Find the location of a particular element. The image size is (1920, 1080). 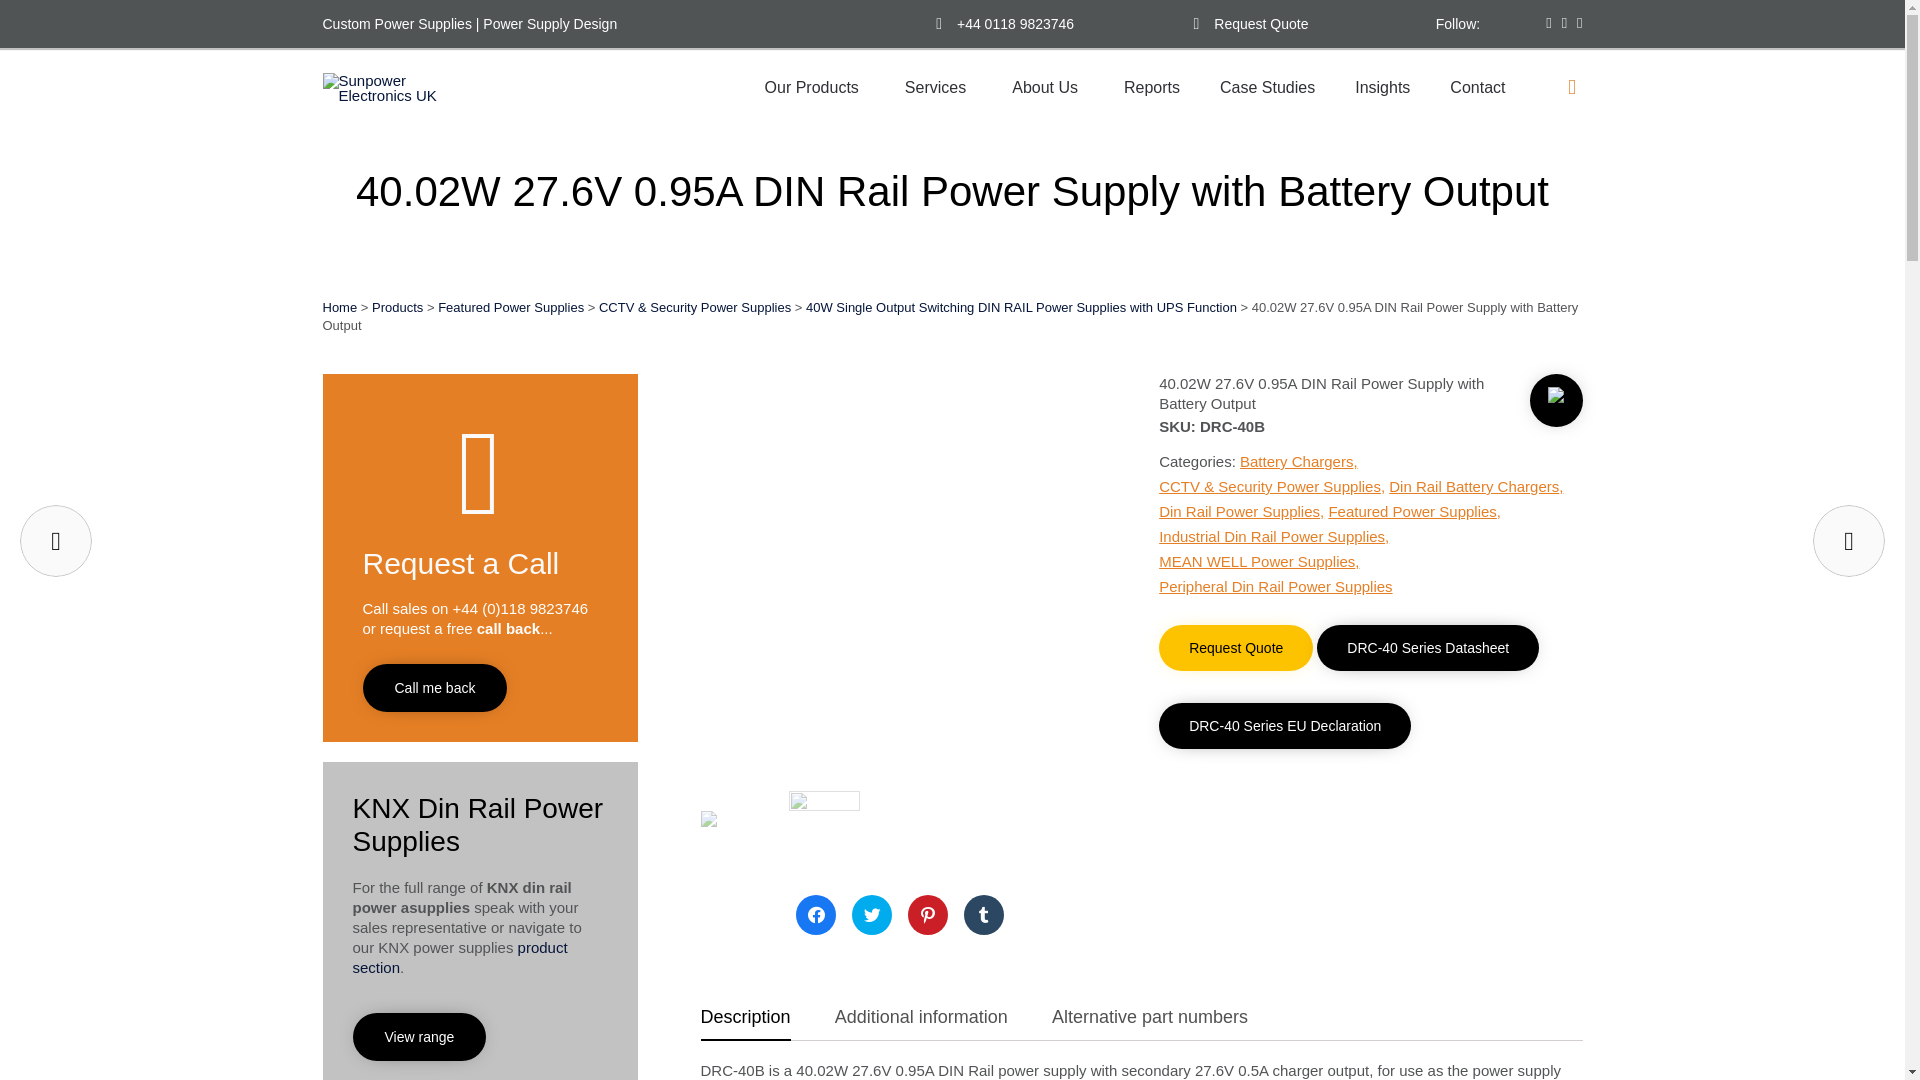

Request Quote is located at coordinates (1260, 24).